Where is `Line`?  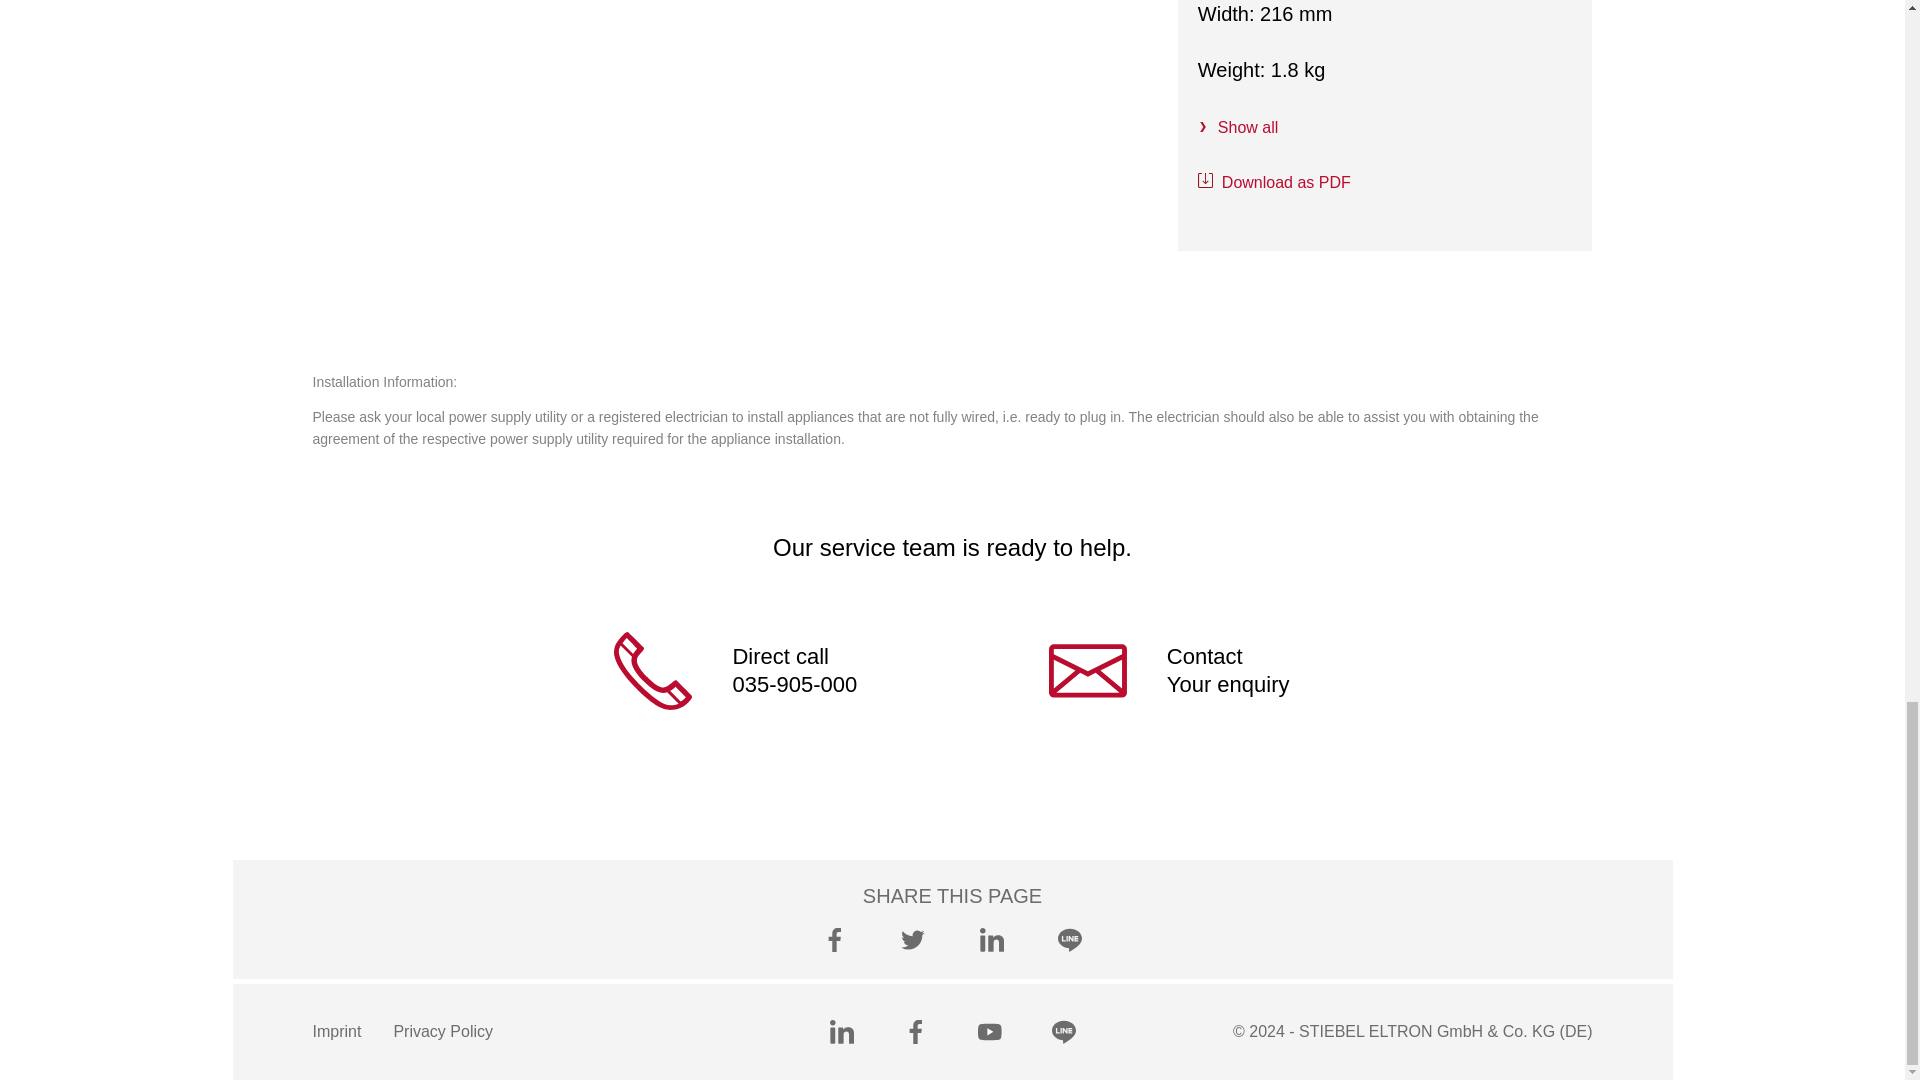 Line is located at coordinates (1064, 1032).